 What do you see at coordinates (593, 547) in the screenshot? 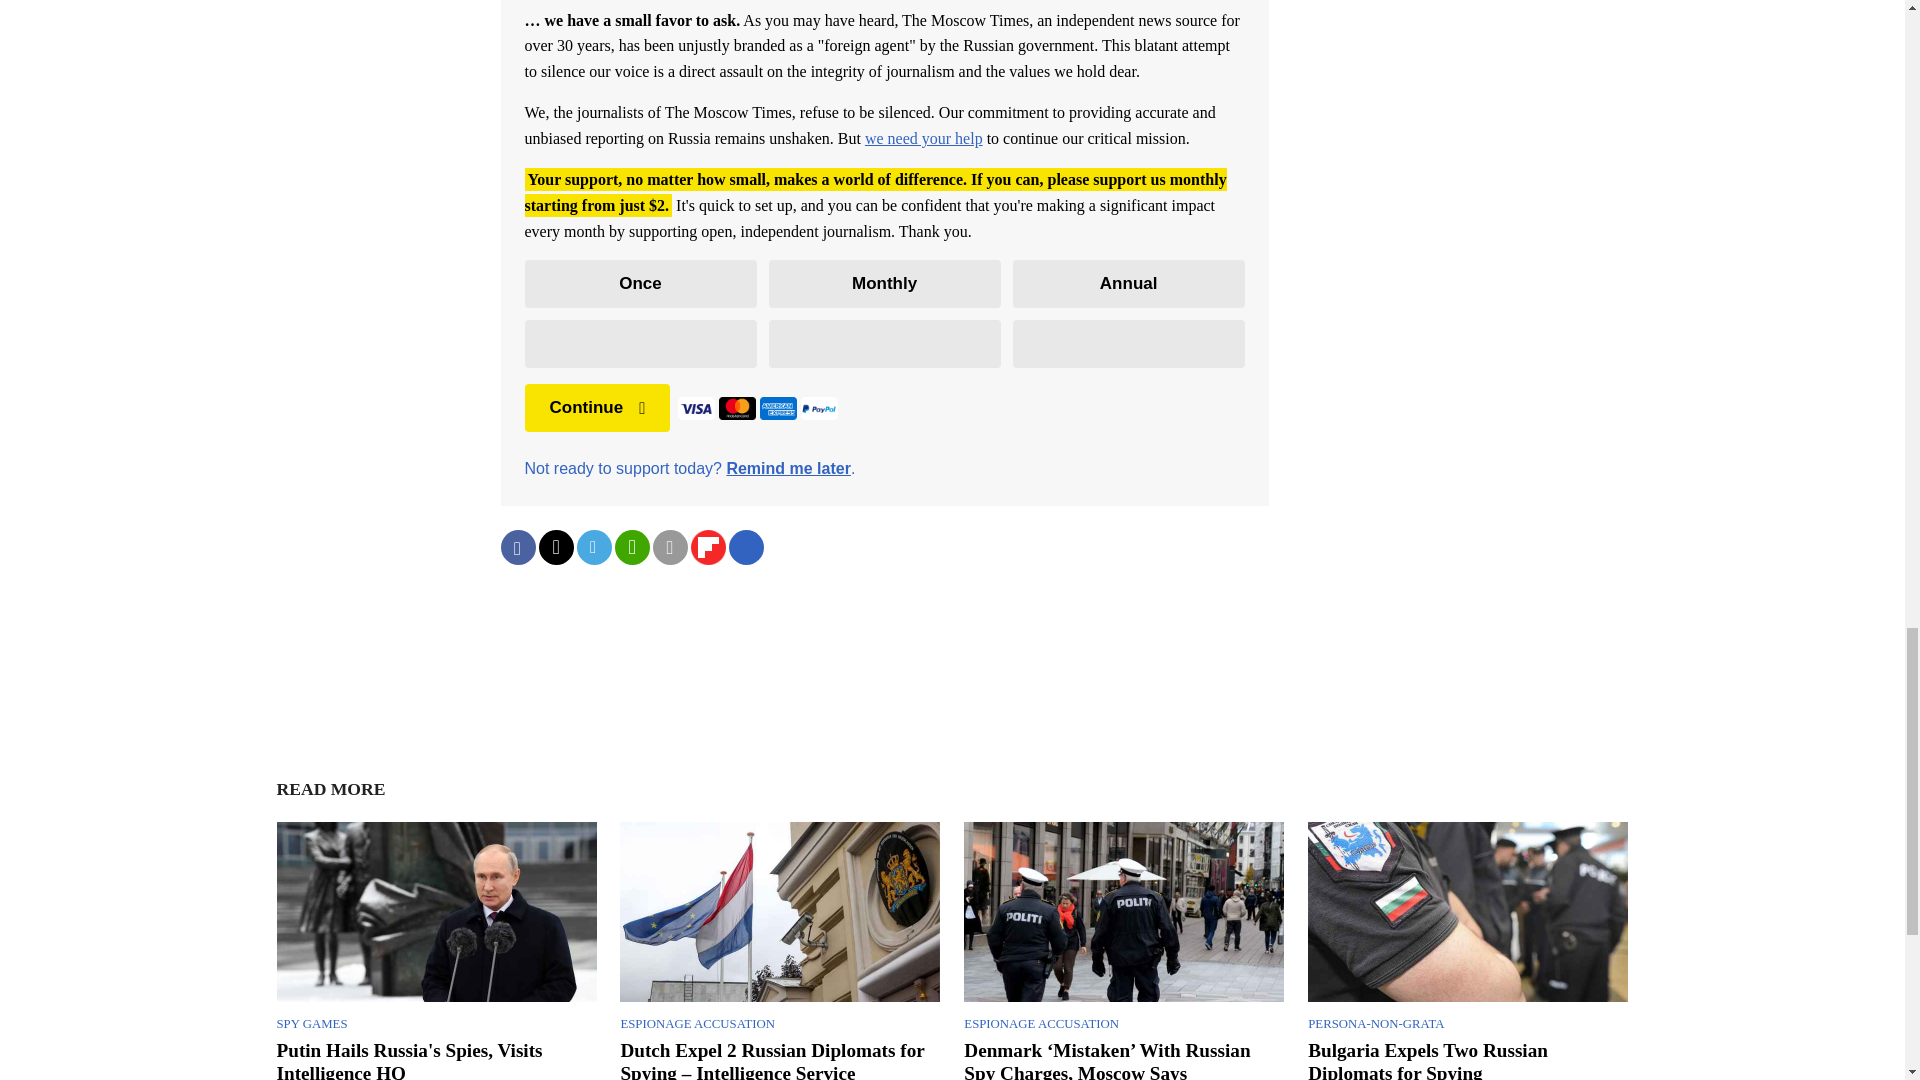
I see `Share on Telegram` at bounding box center [593, 547].